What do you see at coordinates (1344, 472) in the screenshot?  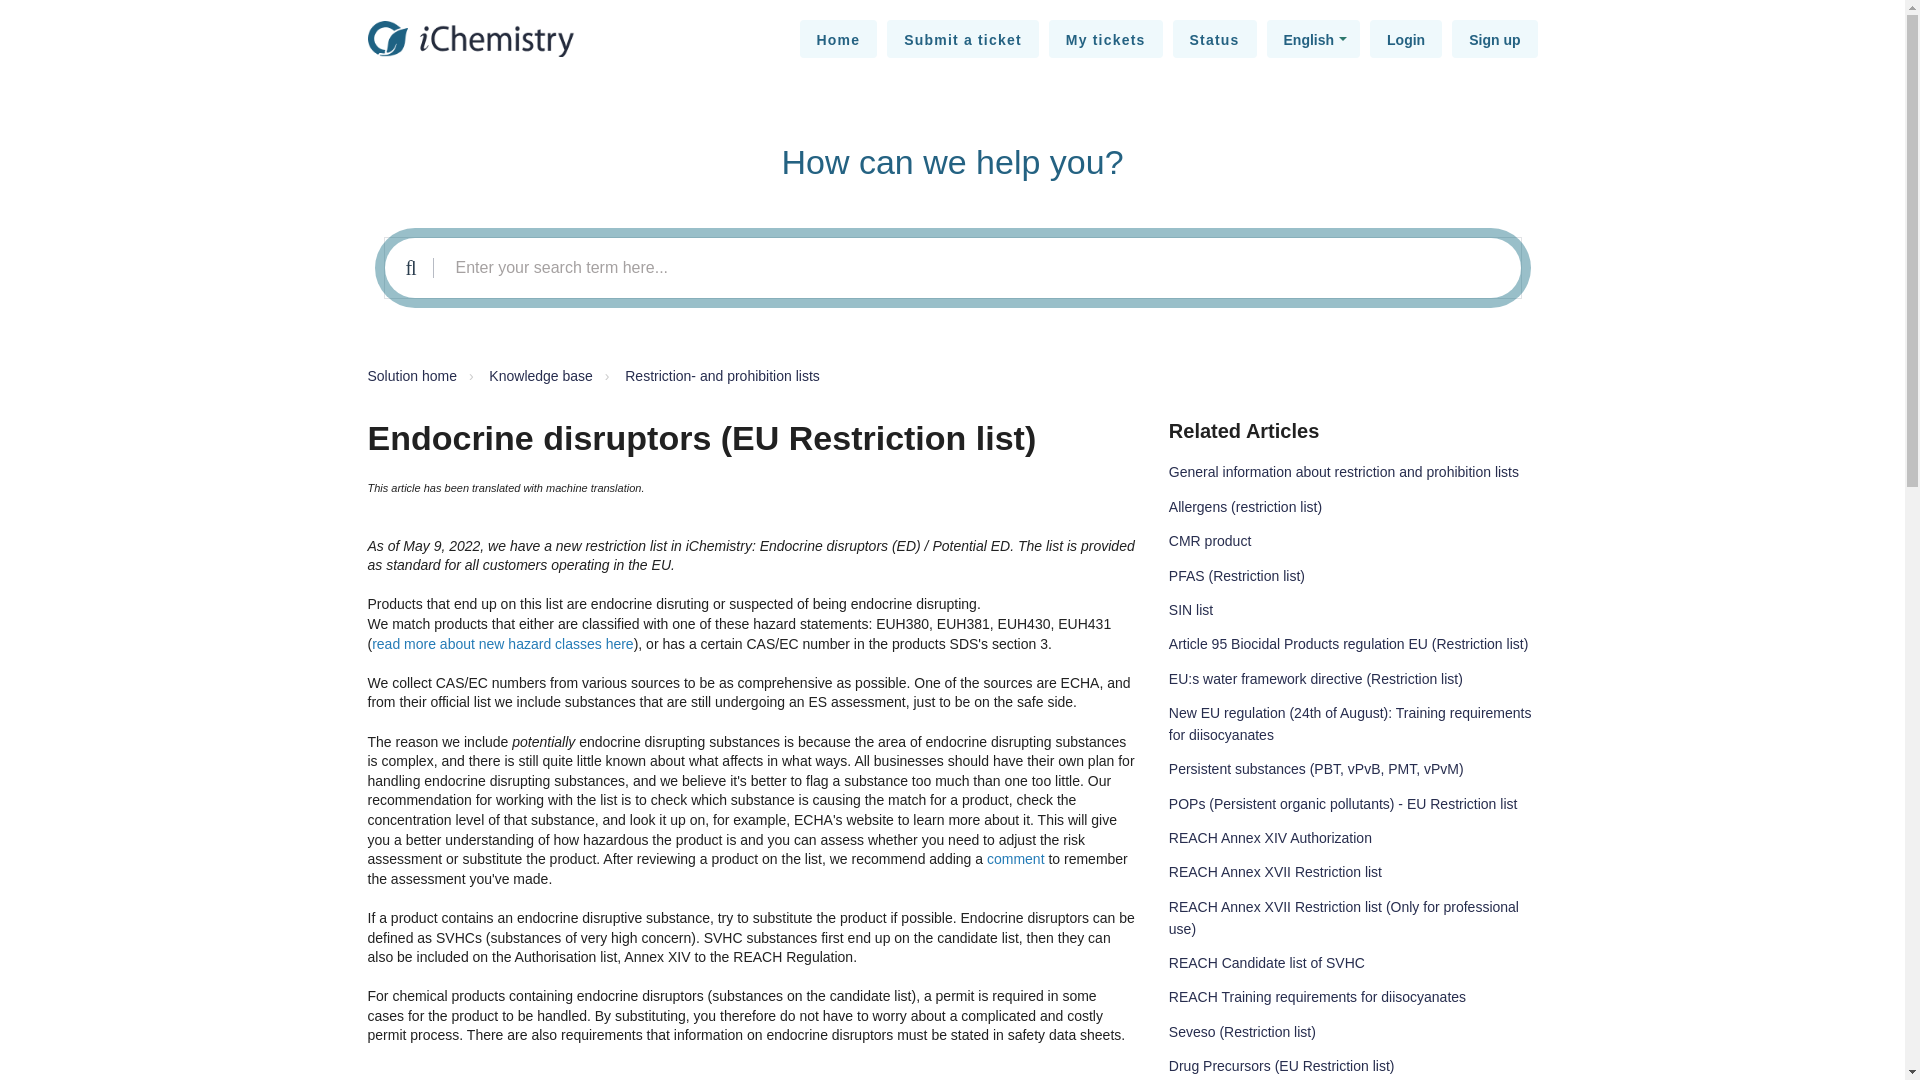 I see `General information about restriction and prohibition lists` at bounding box center [1344, 472].